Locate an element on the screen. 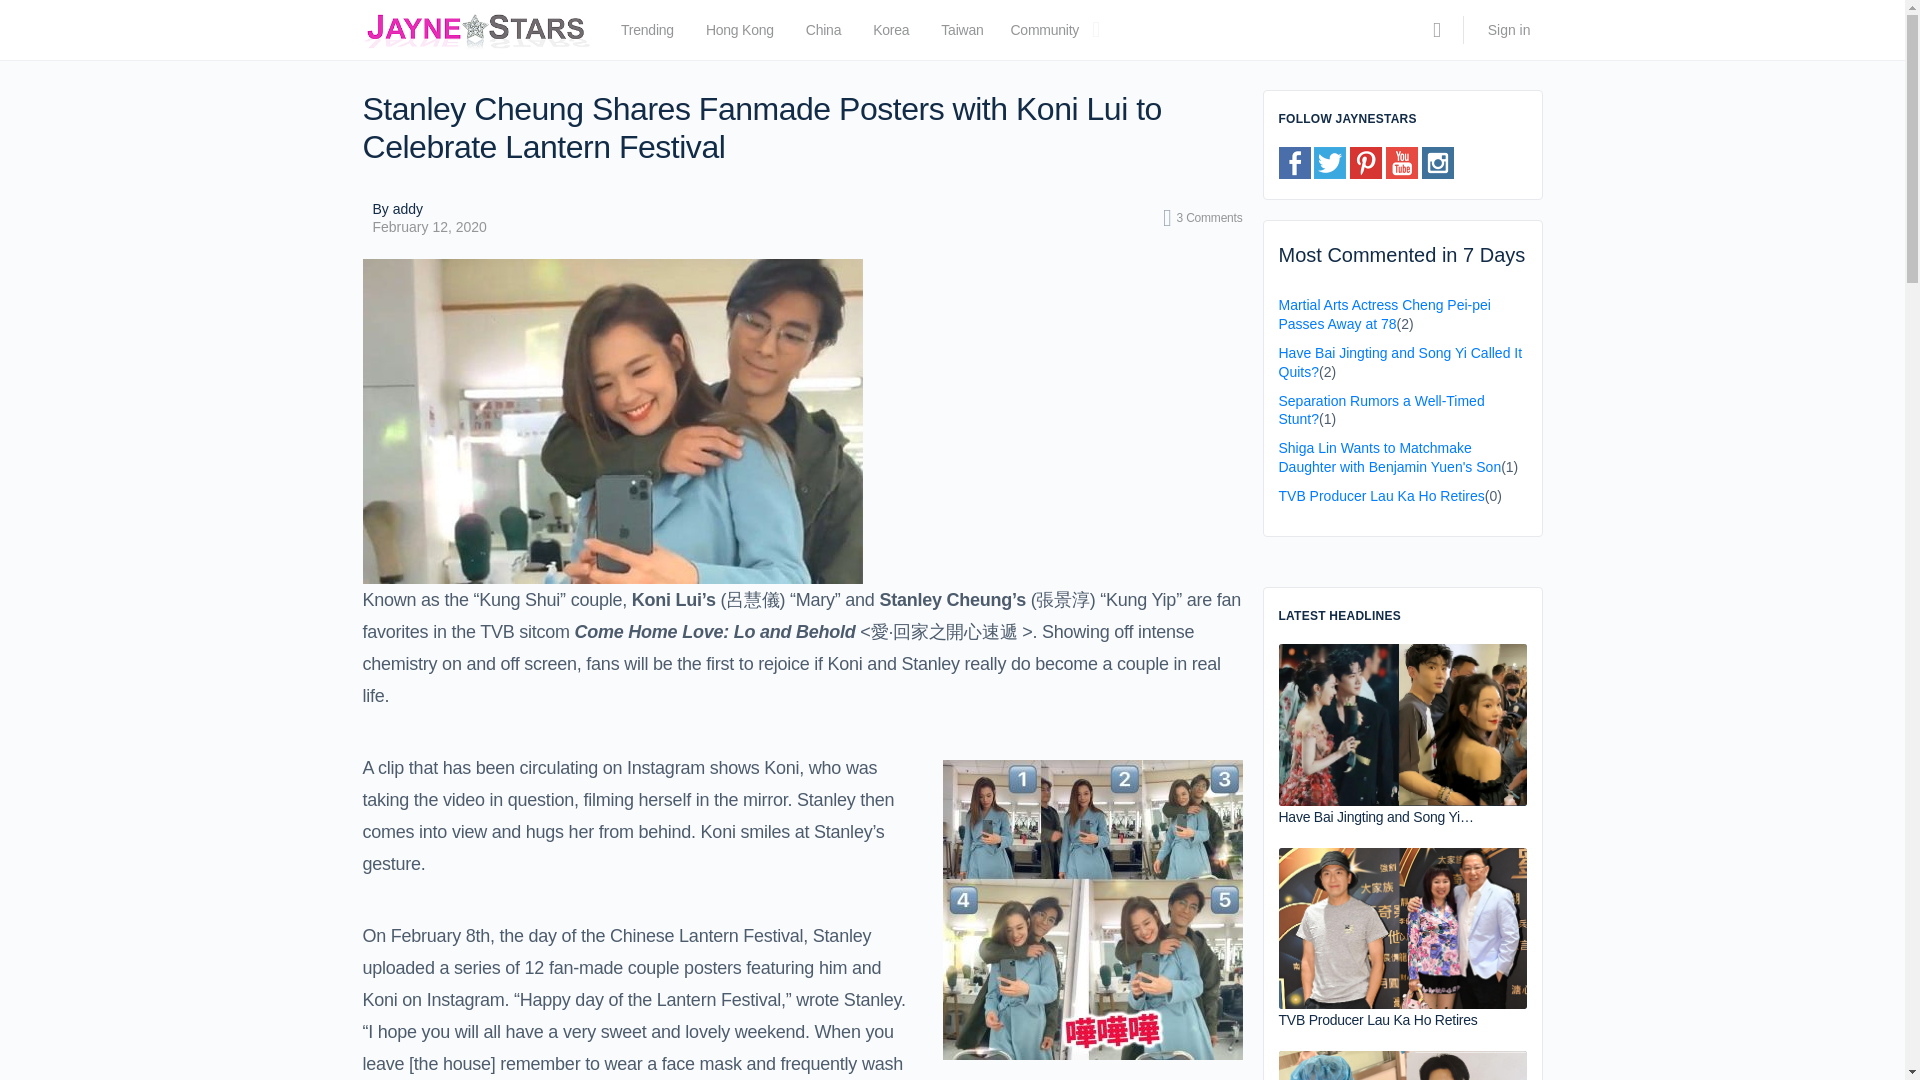 The width and height of the screenshot is (1920, 1080). Pinterest is located at coordinates (1366, 162).